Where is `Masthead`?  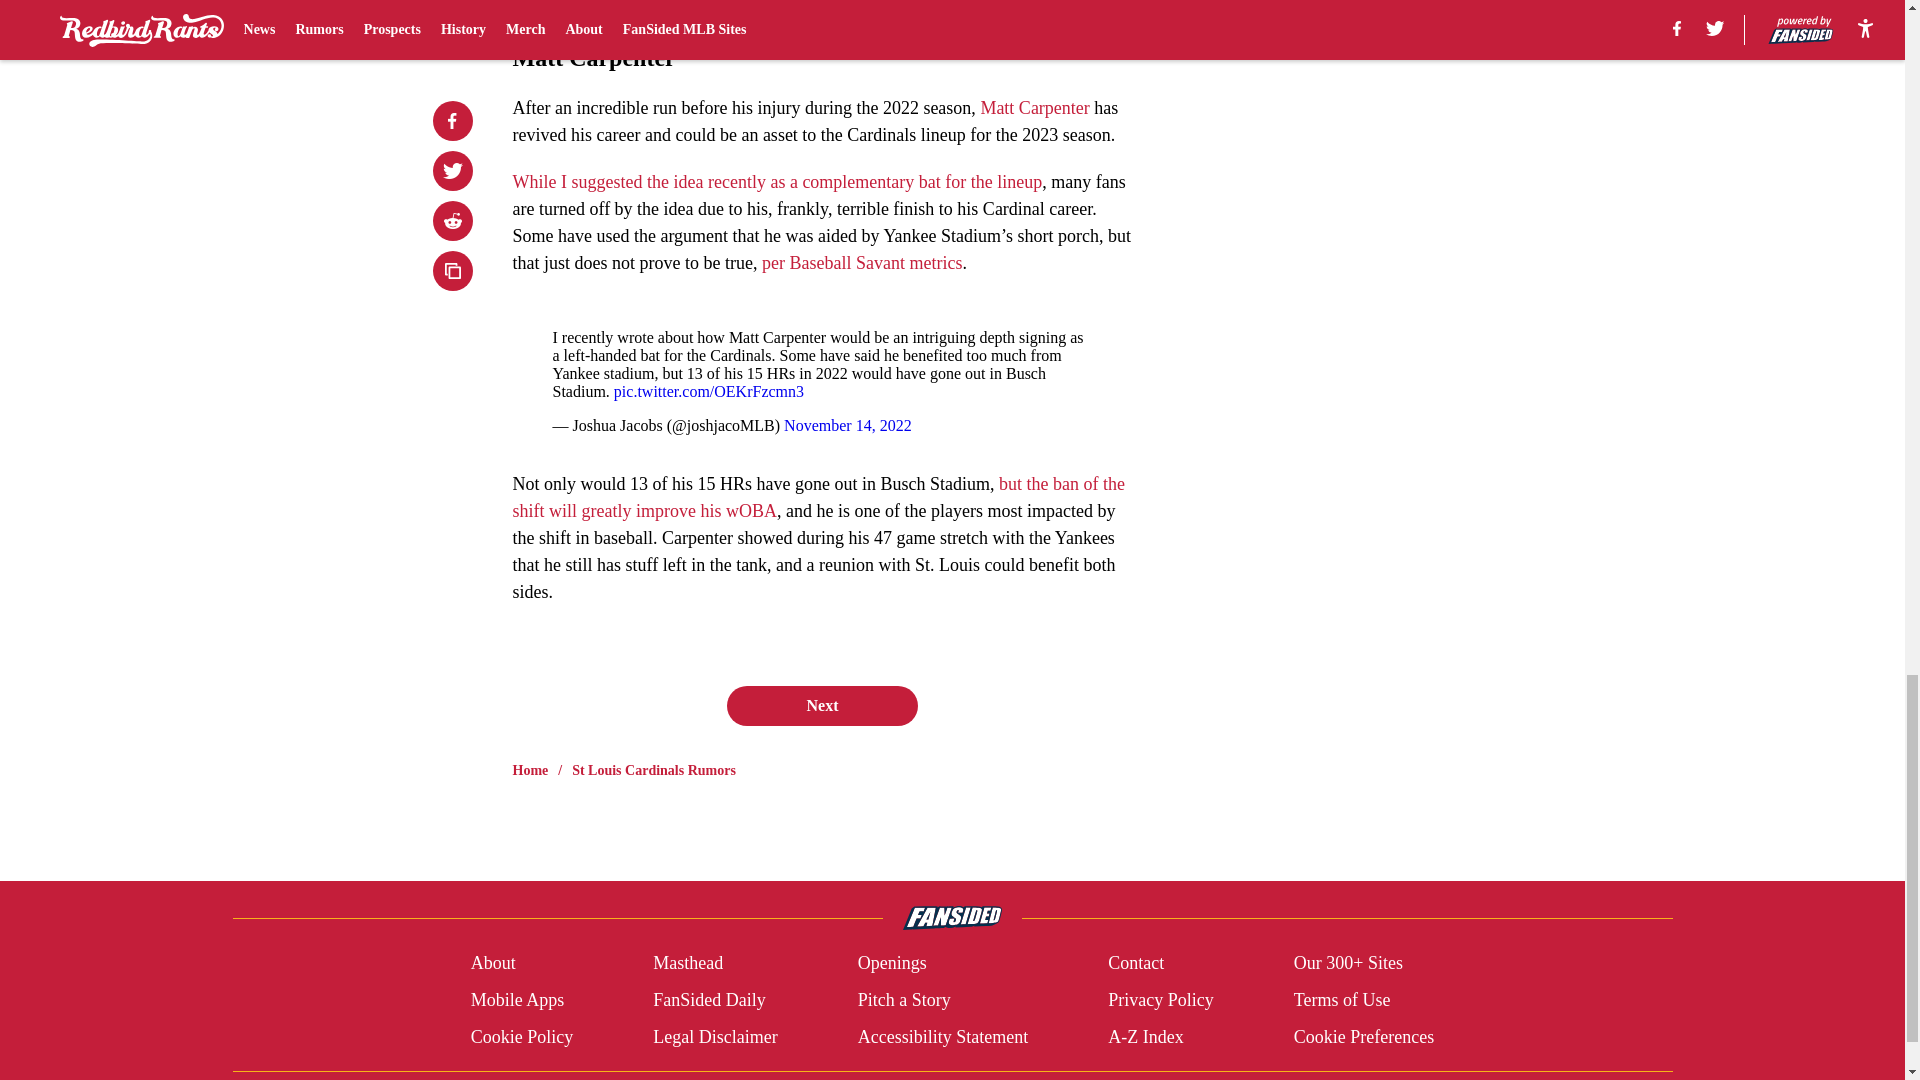
Masthead is located at coordinates (688, 964).